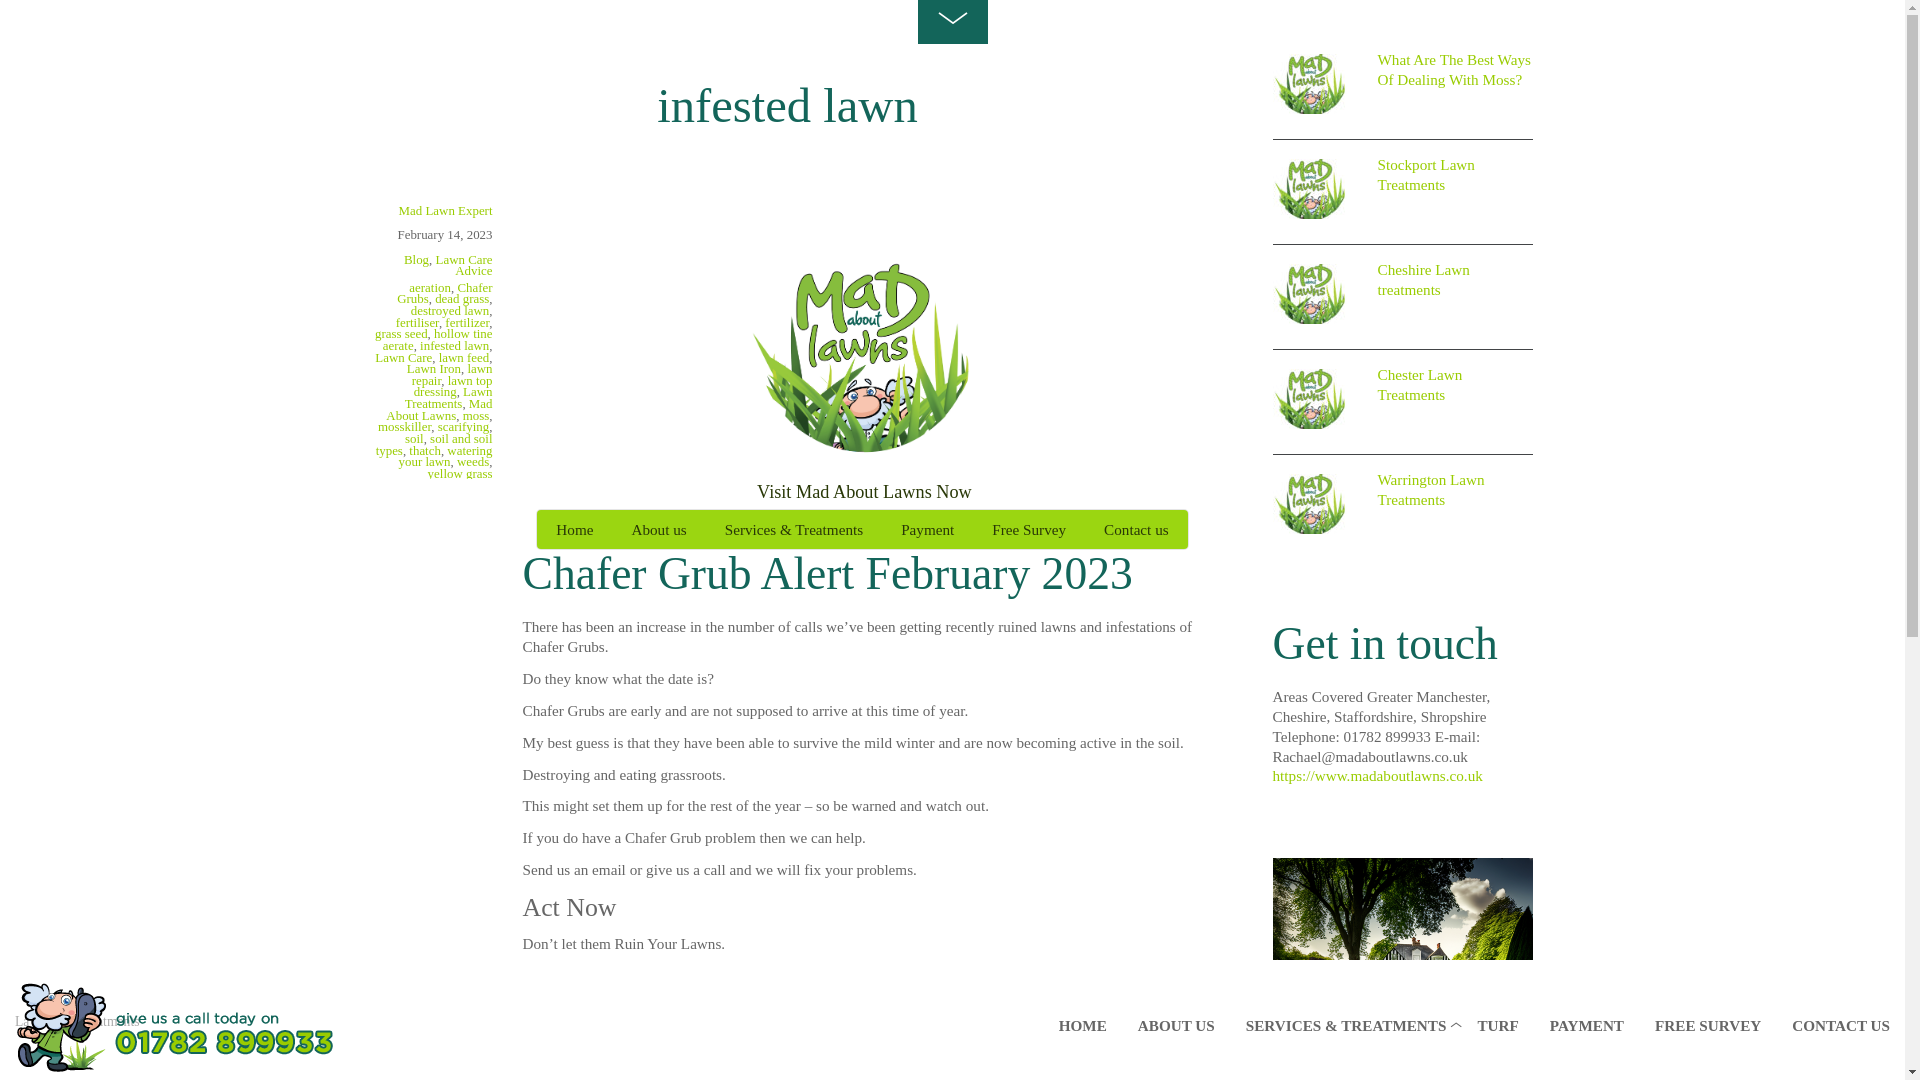  I want to click on Mad About Lawns, so click(438, 410).